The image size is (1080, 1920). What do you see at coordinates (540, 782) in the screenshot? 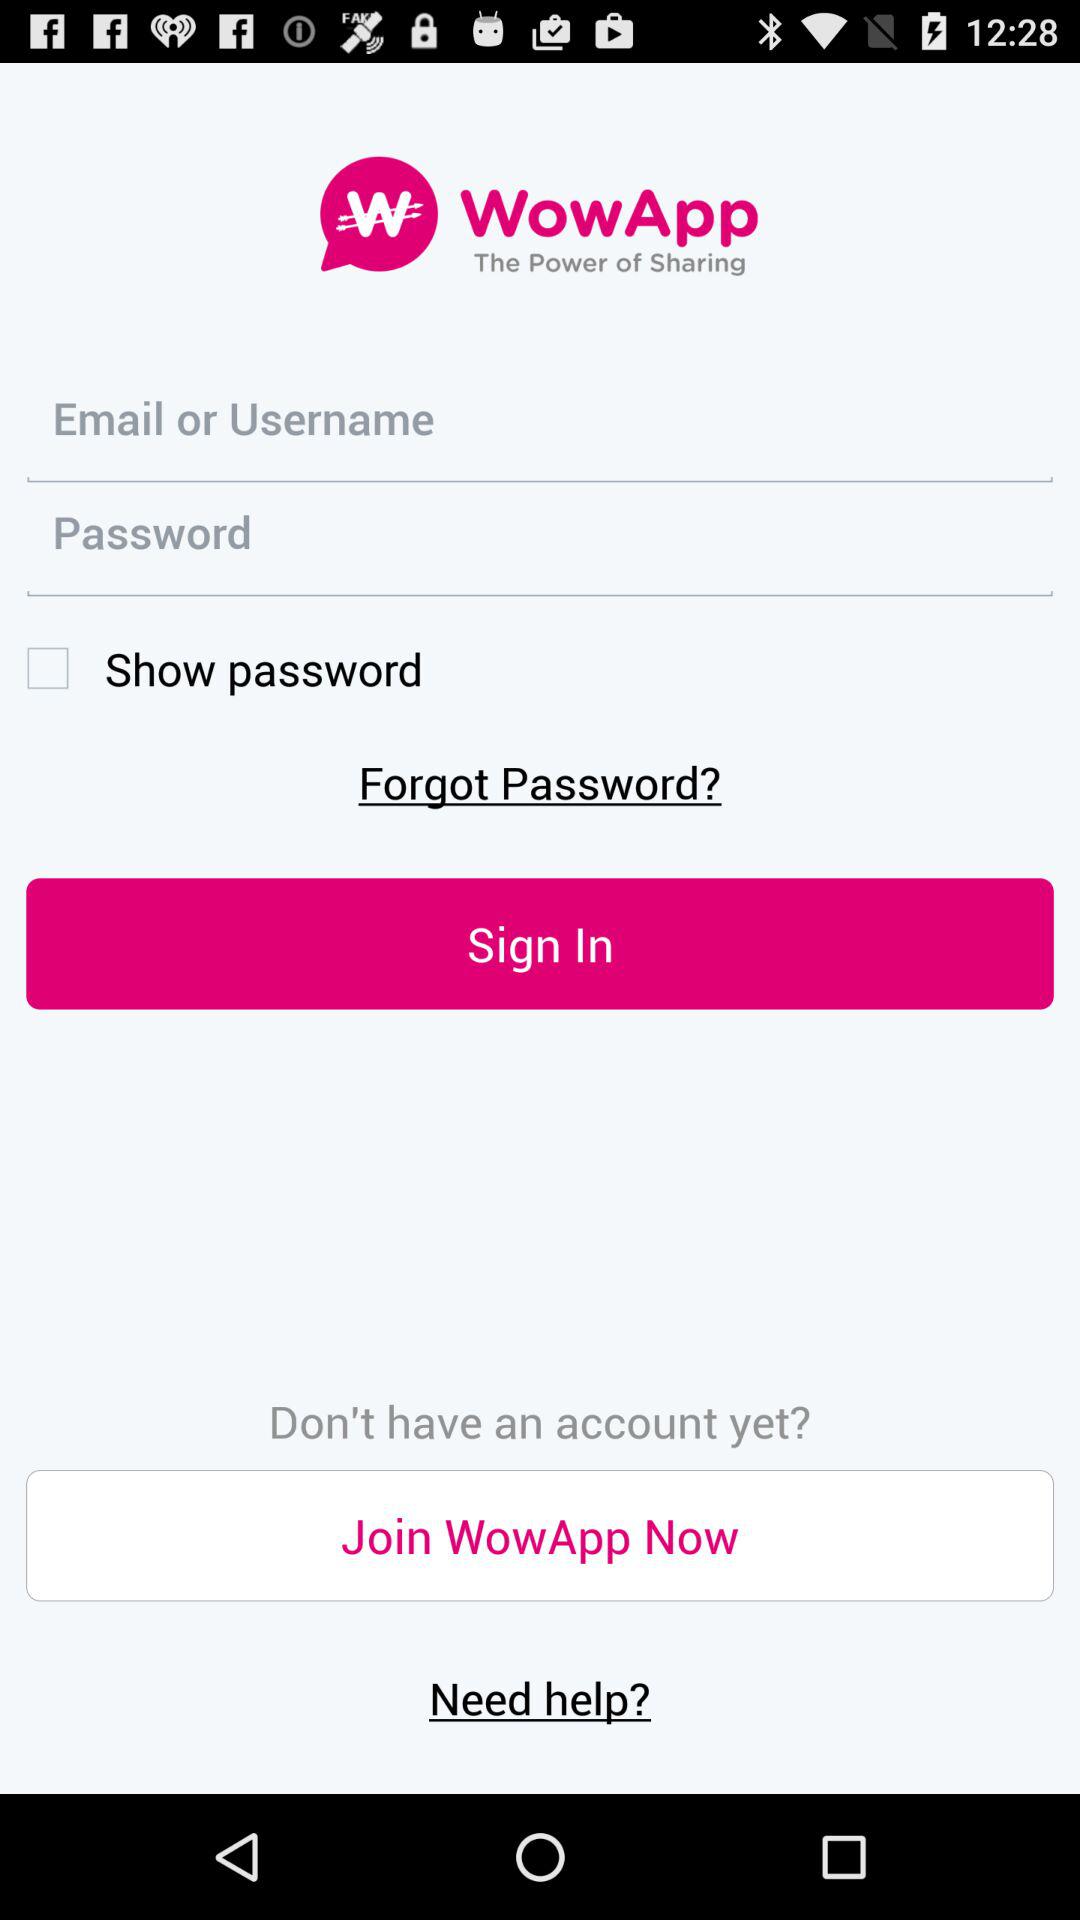
I see `select checkbox below show password icon` at bounding box center [540, 782].